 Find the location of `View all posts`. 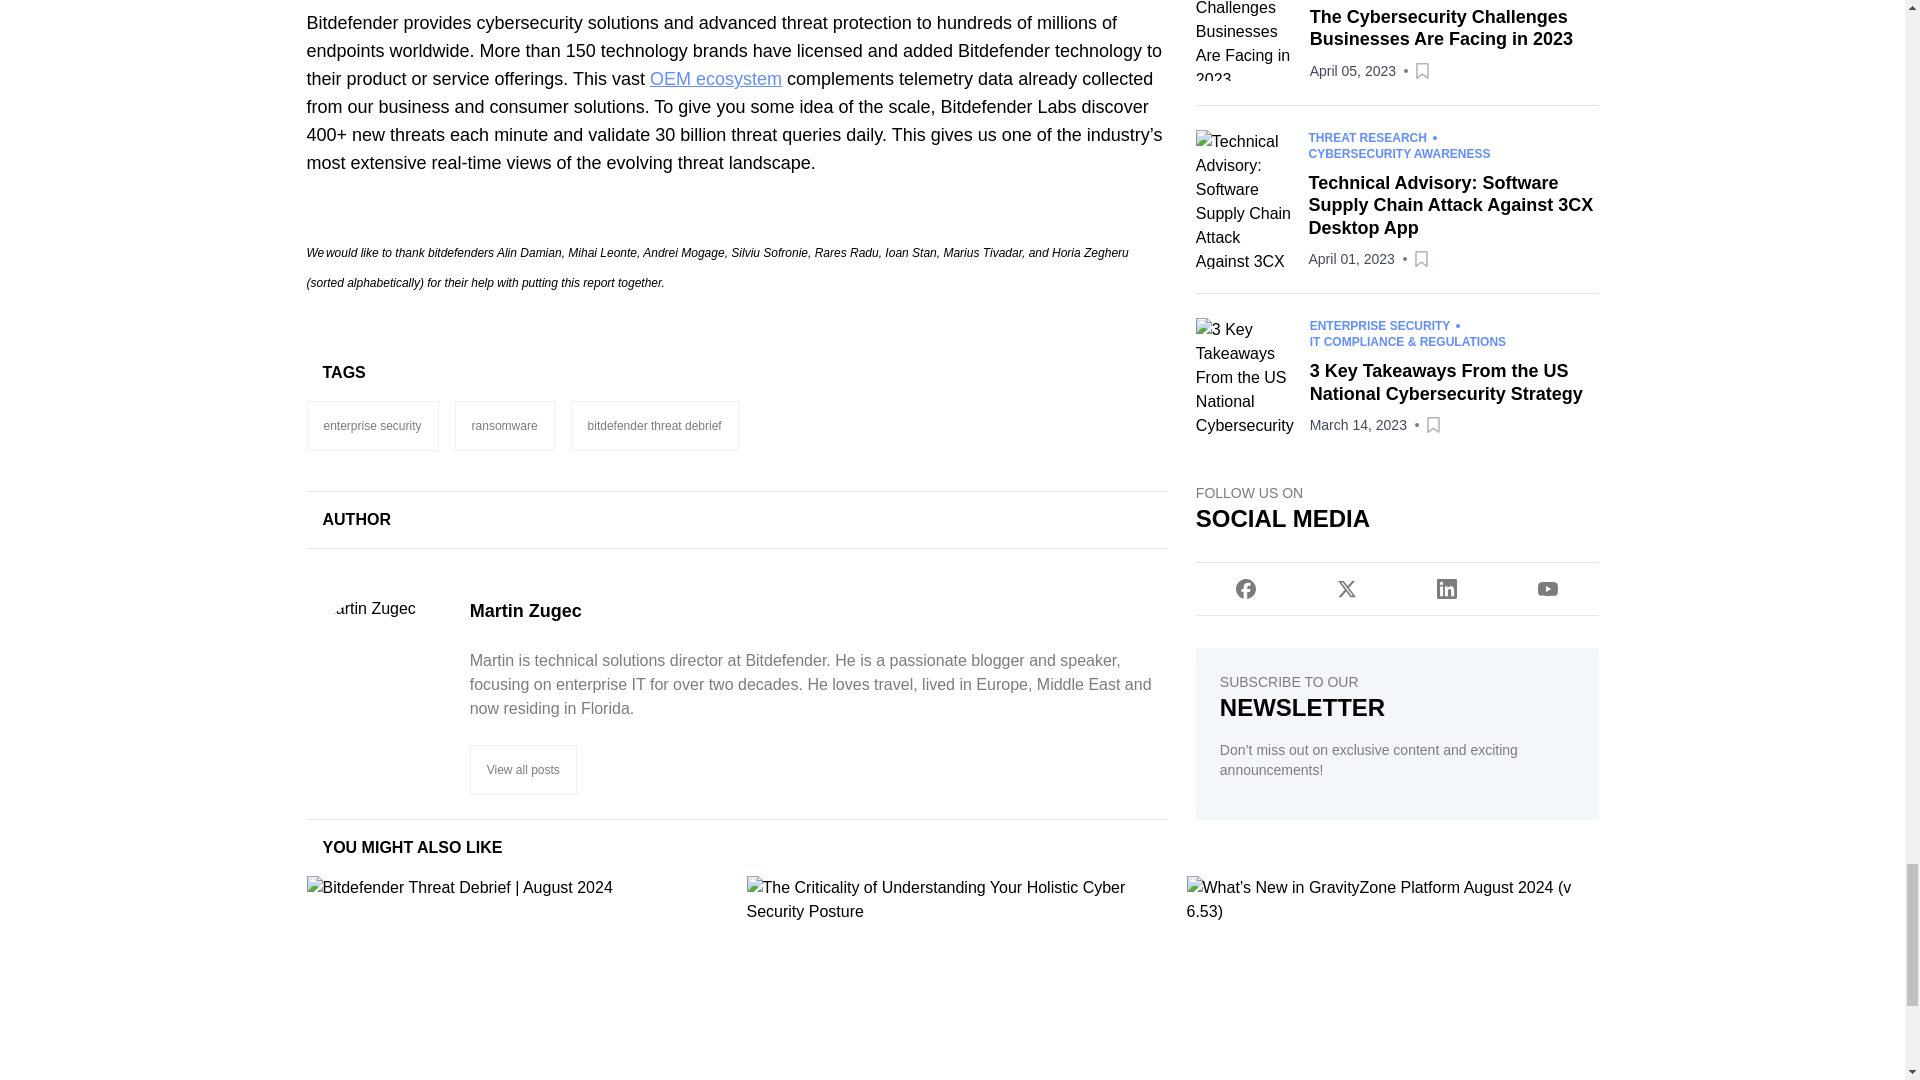

View all posts is located at coordinates (524, 770).